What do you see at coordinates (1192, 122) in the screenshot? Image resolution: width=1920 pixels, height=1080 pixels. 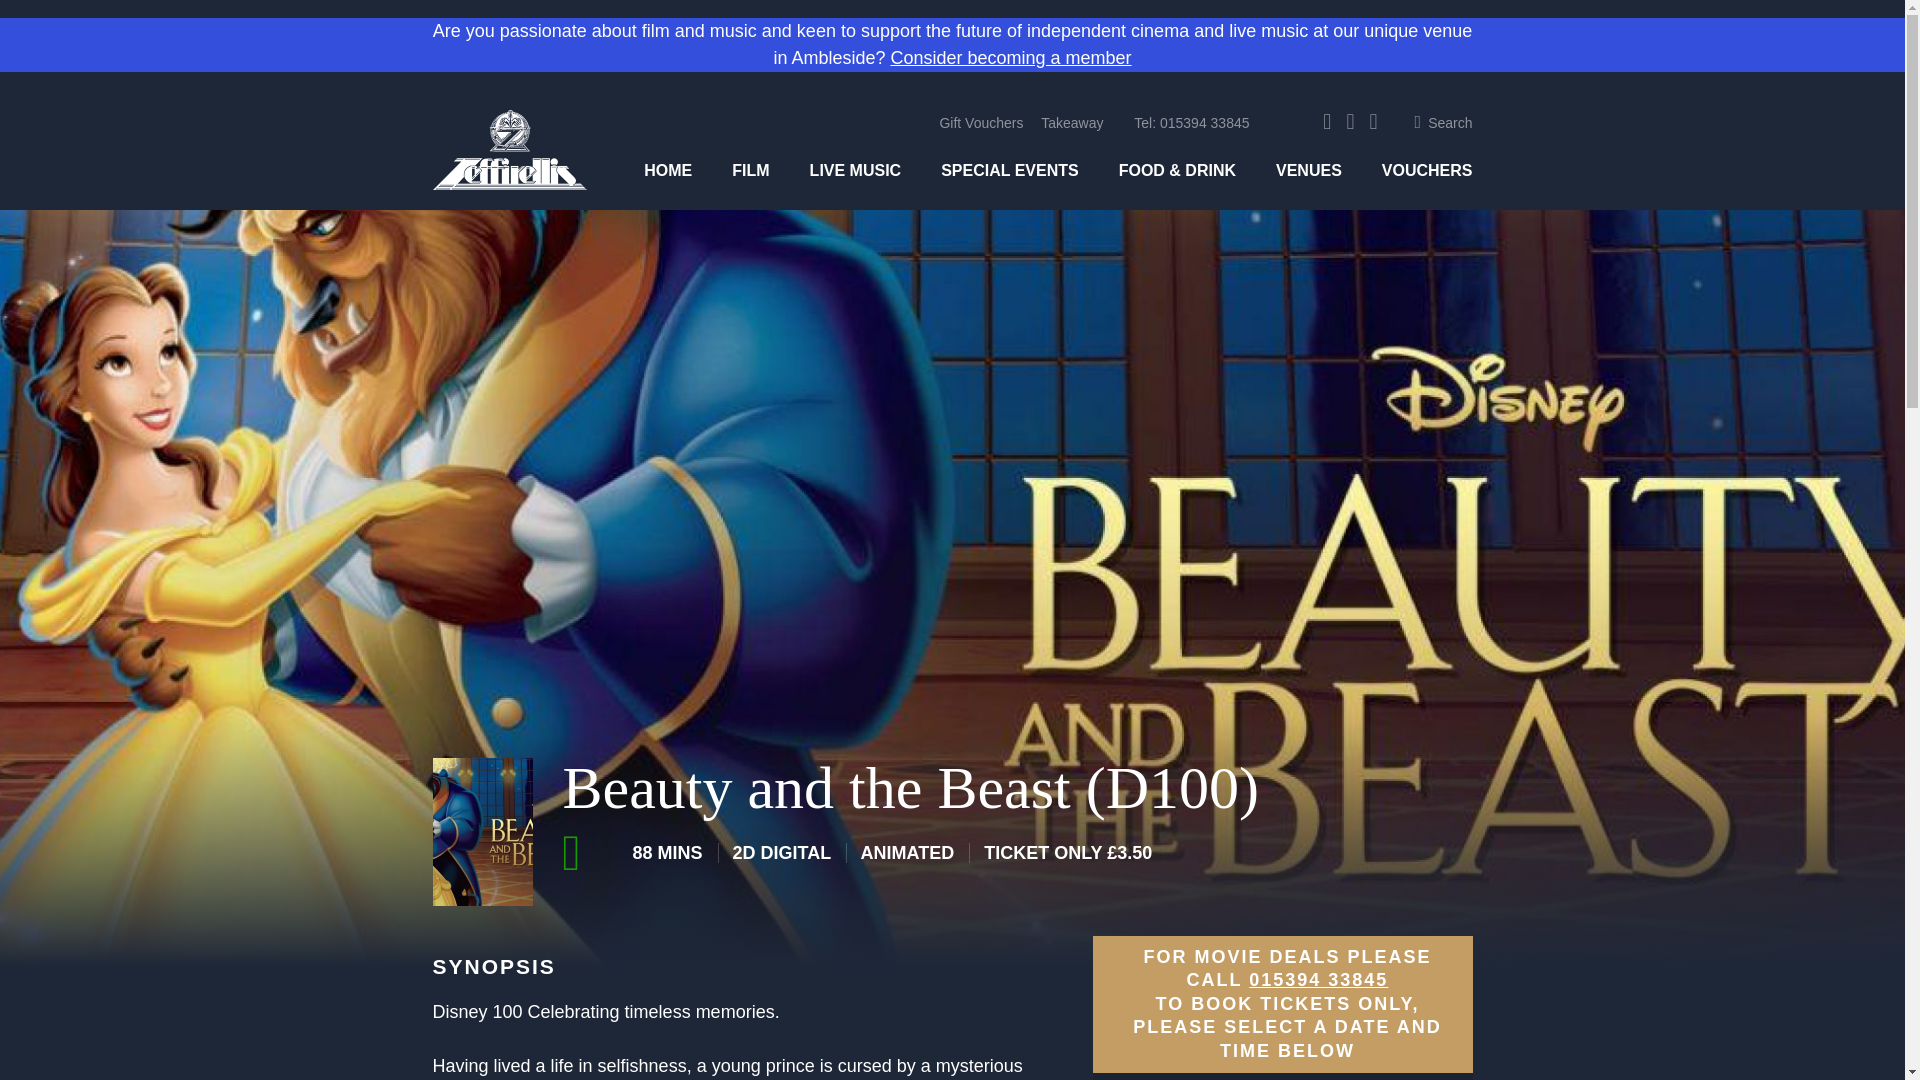 I see `Tel: 015394 33845` at bounding box center [1192, 122].